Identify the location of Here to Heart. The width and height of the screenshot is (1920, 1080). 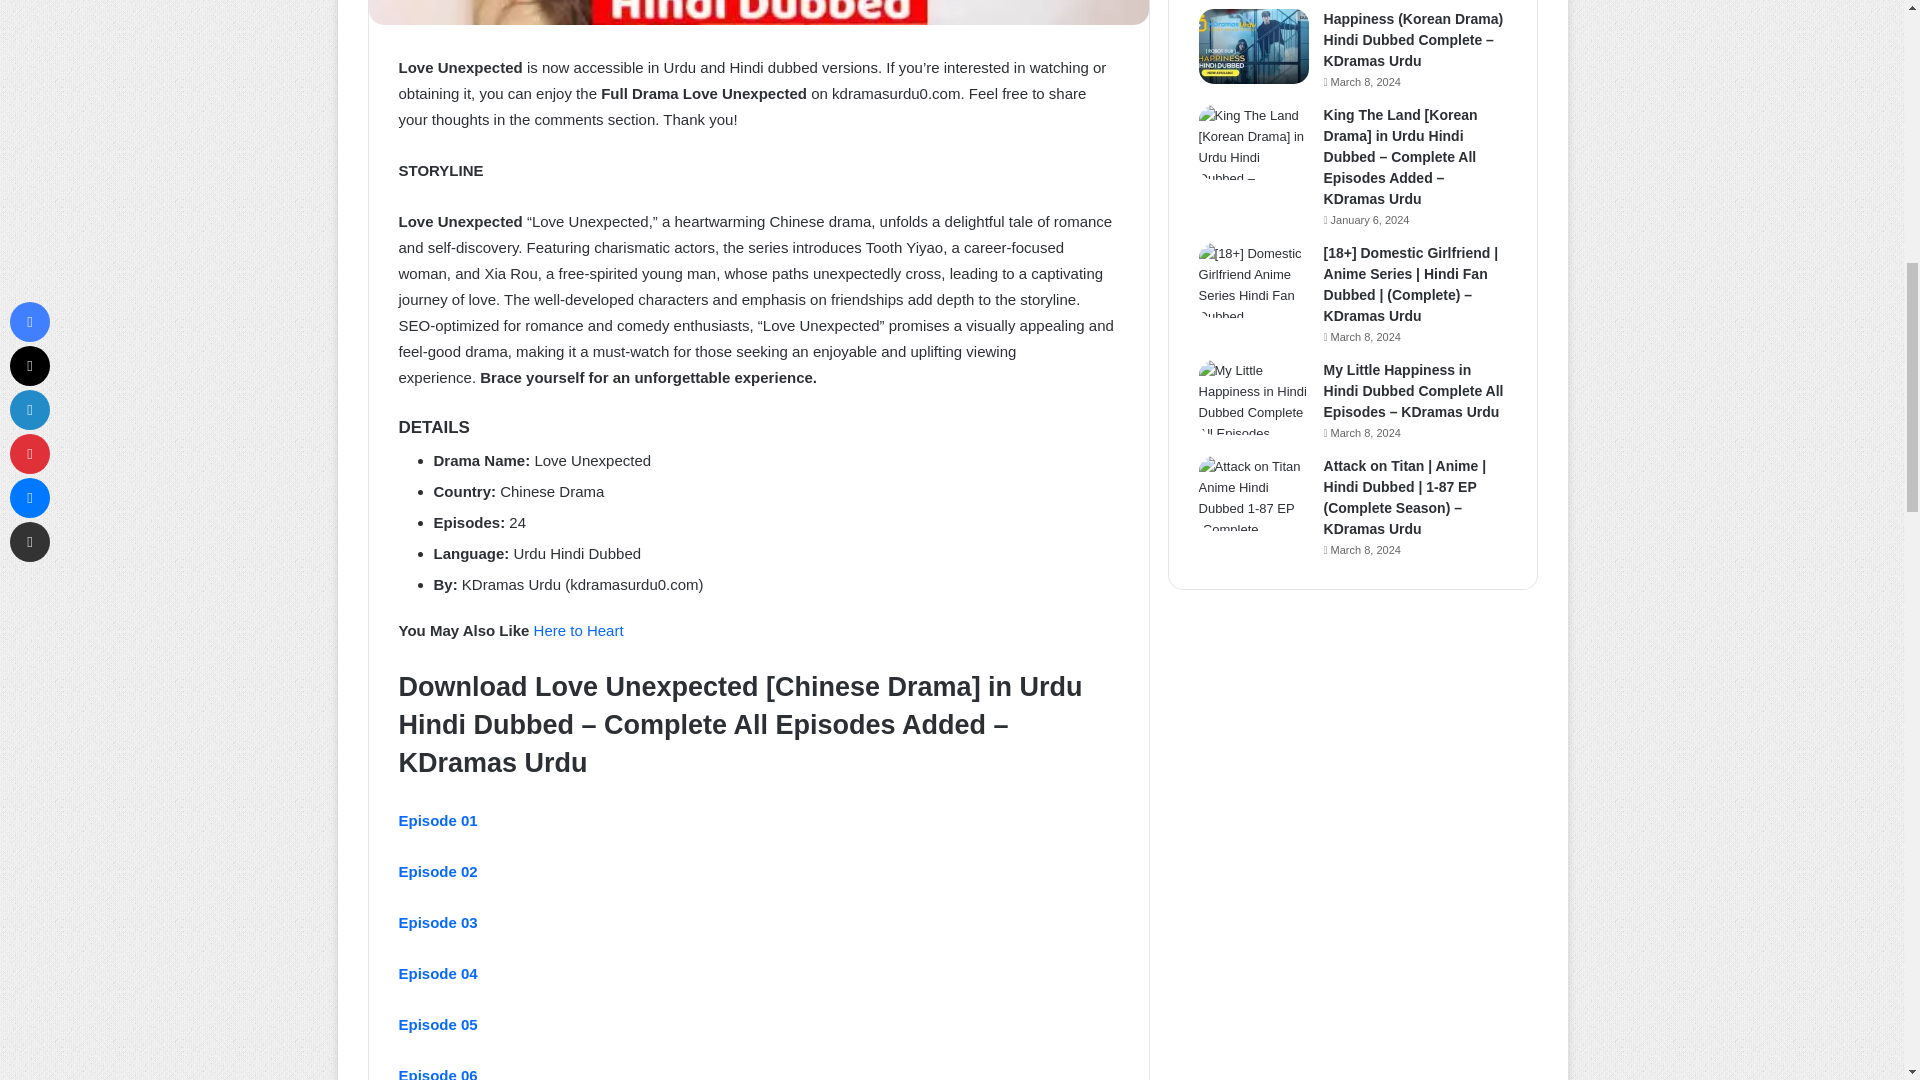
(578, 630).